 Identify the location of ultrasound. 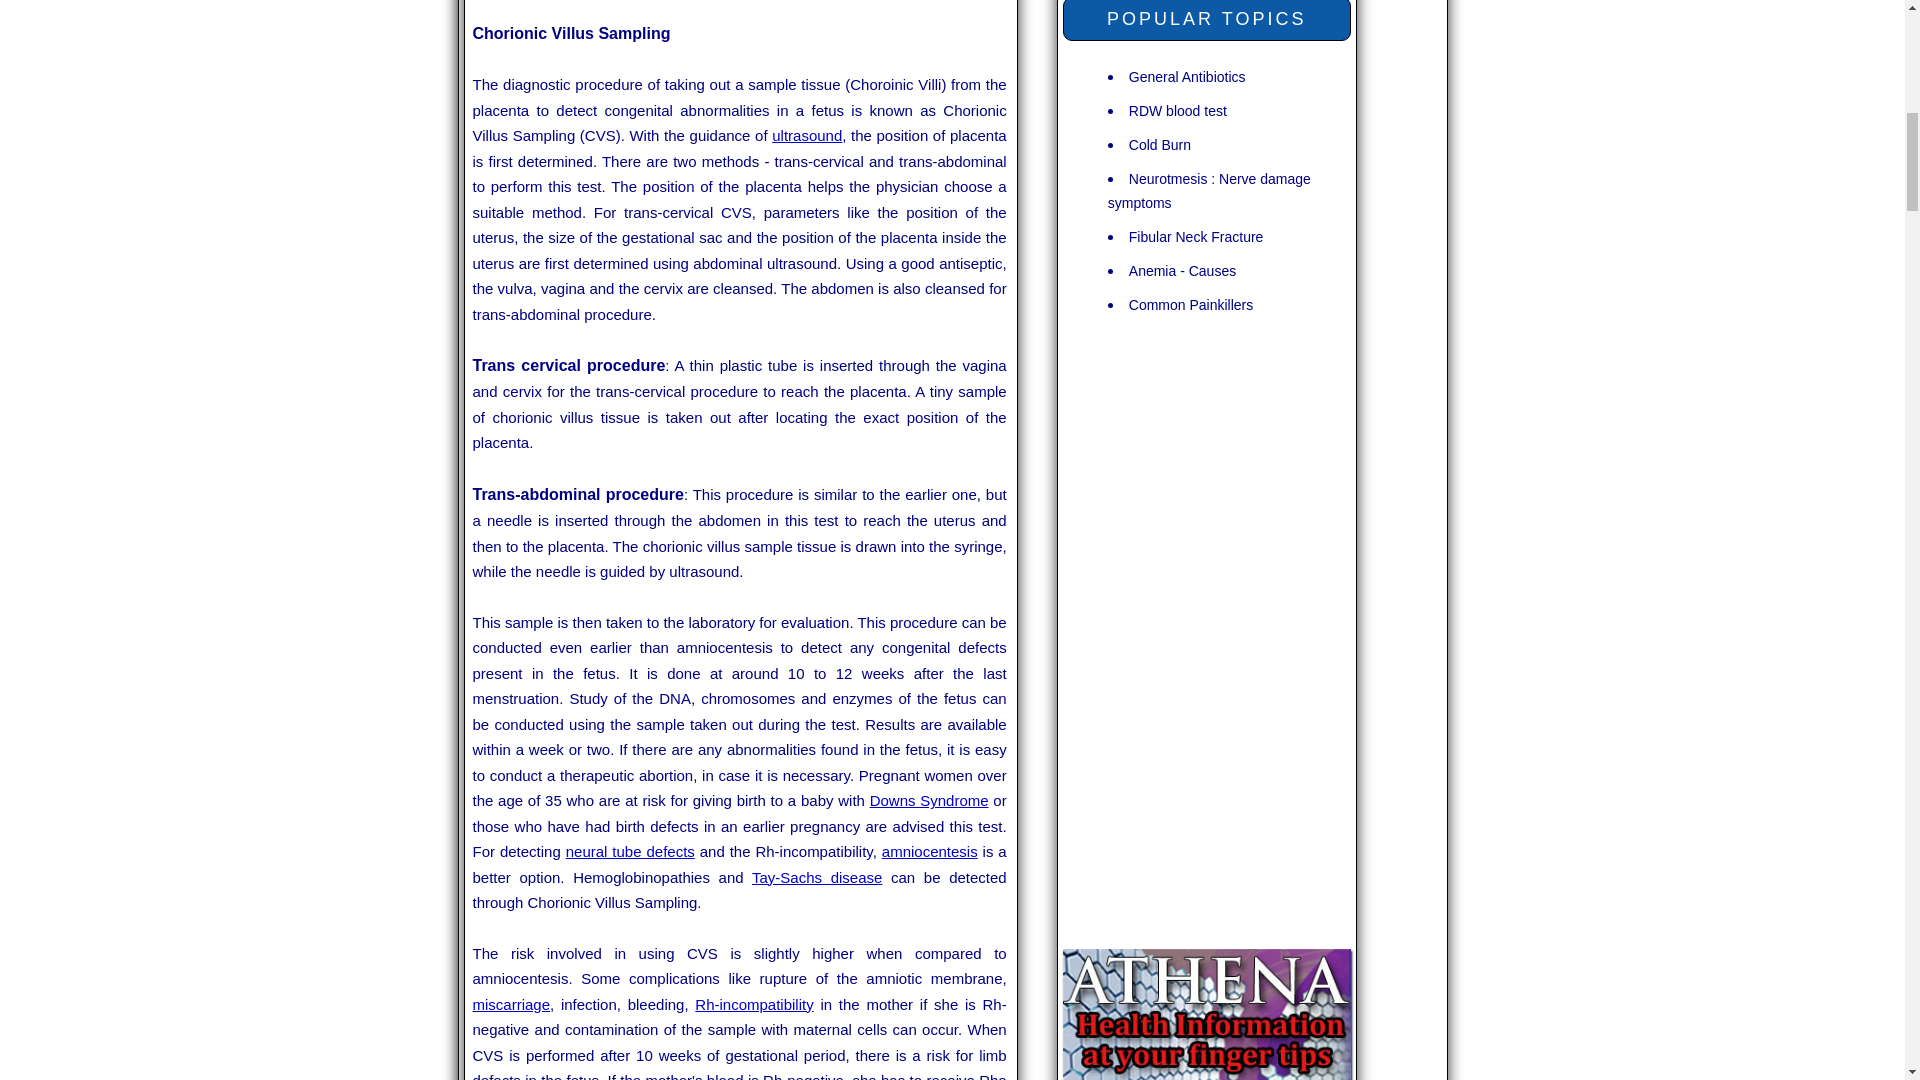
(806, 135).